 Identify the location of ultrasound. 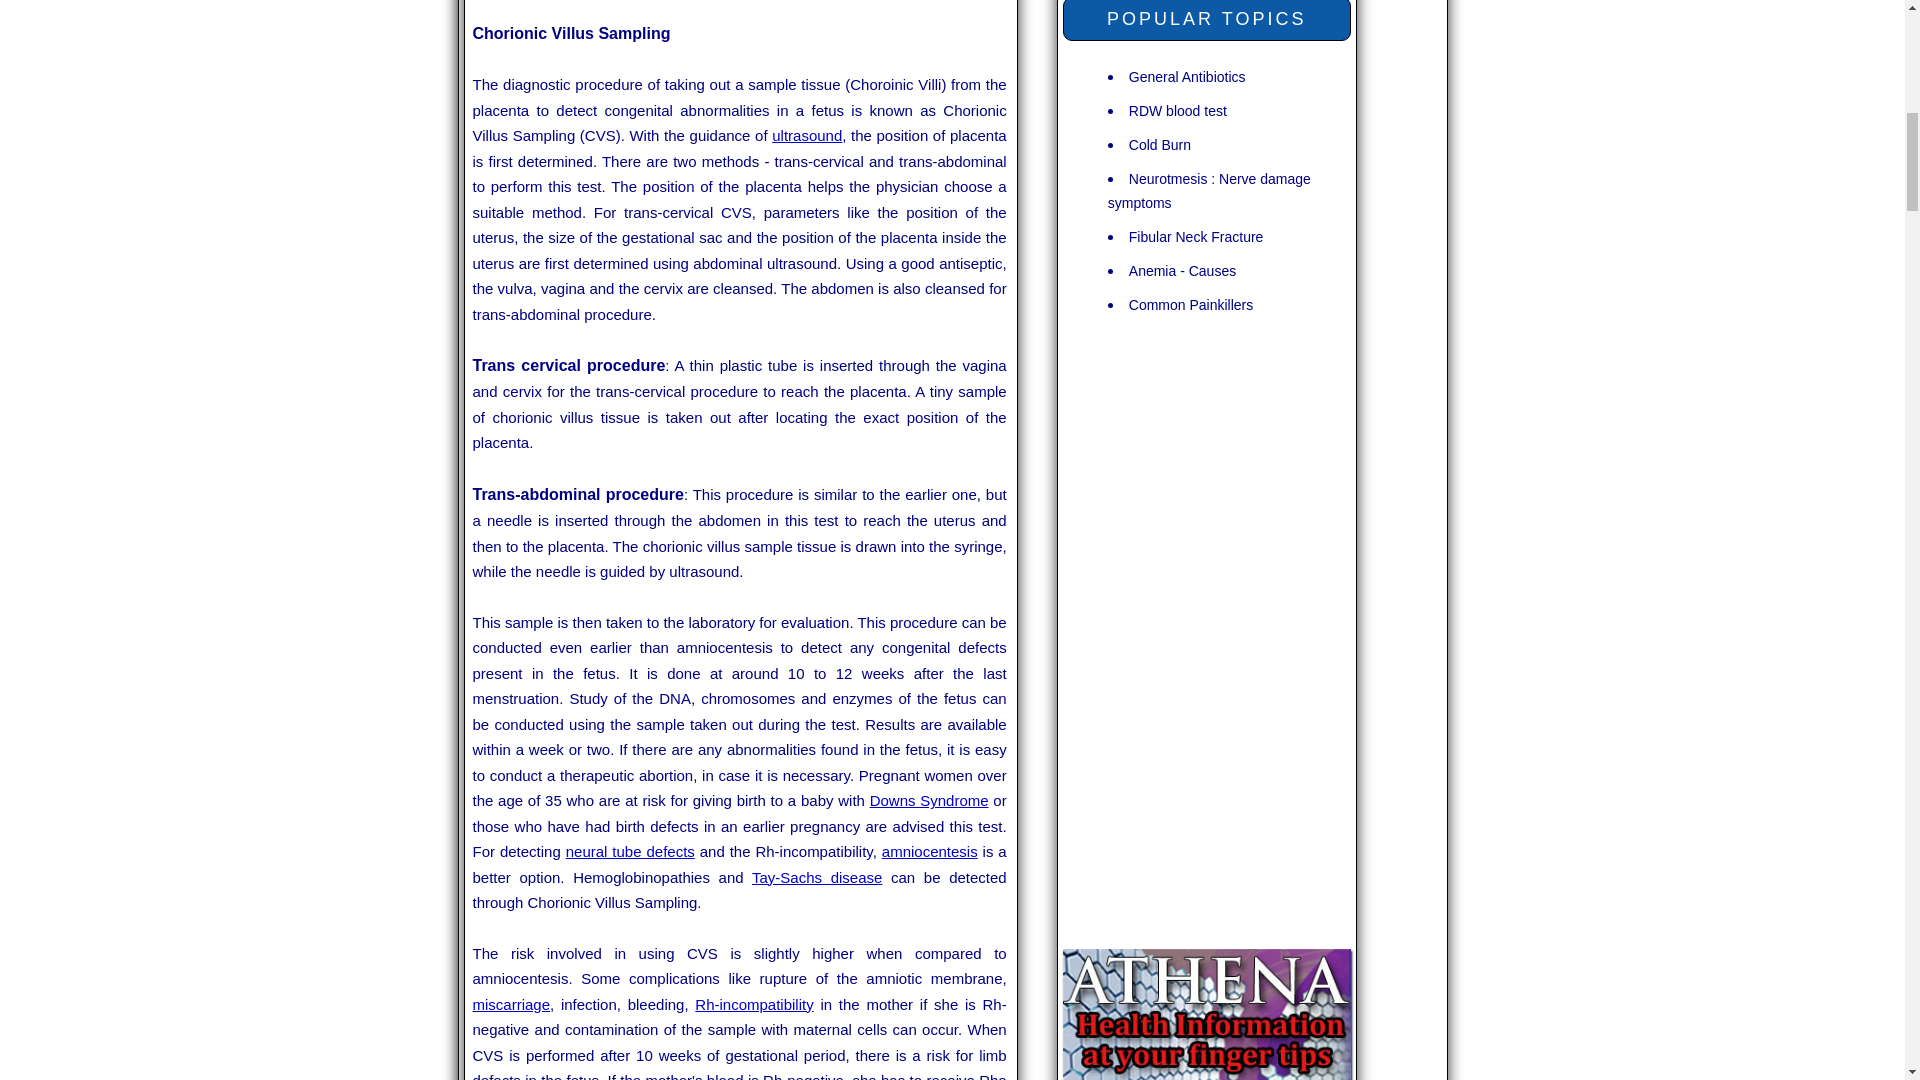
(806, 135).